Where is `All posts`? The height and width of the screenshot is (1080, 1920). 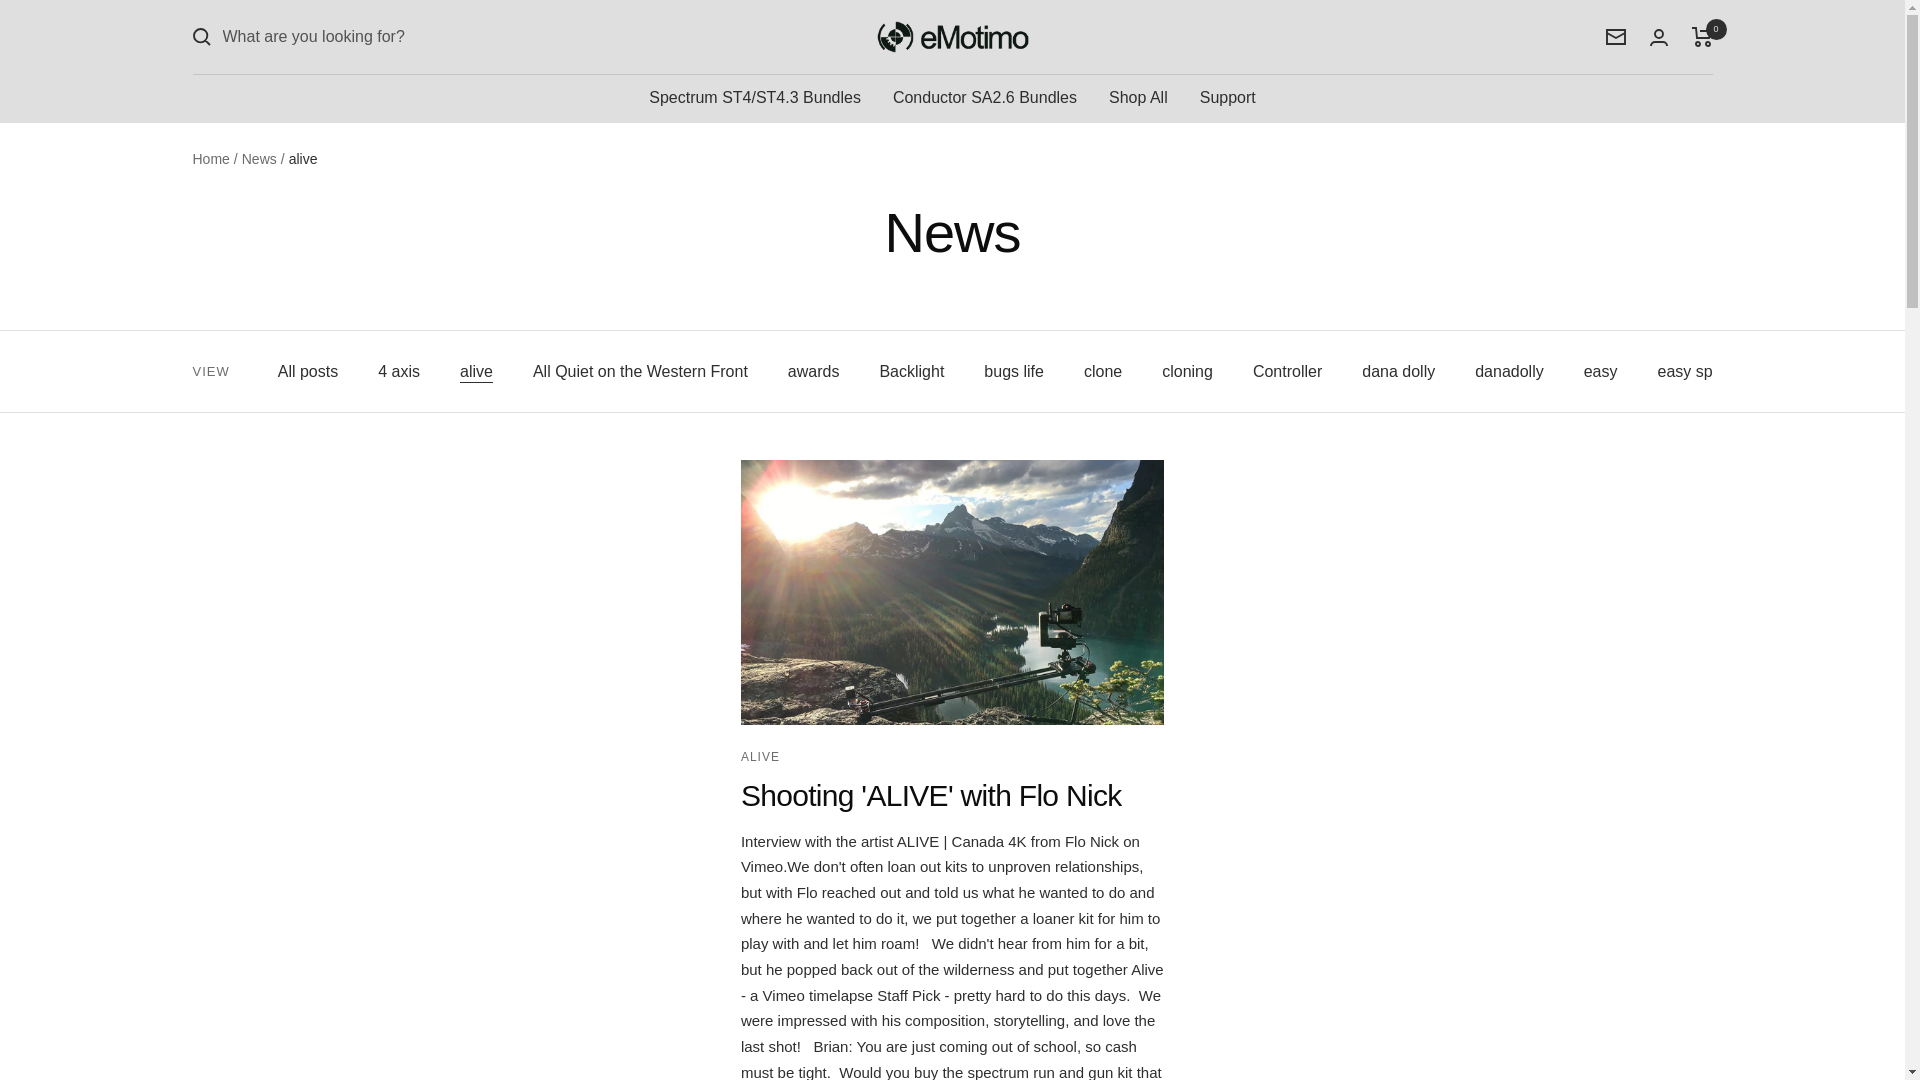
All posts is located at coordinates (308, 371).